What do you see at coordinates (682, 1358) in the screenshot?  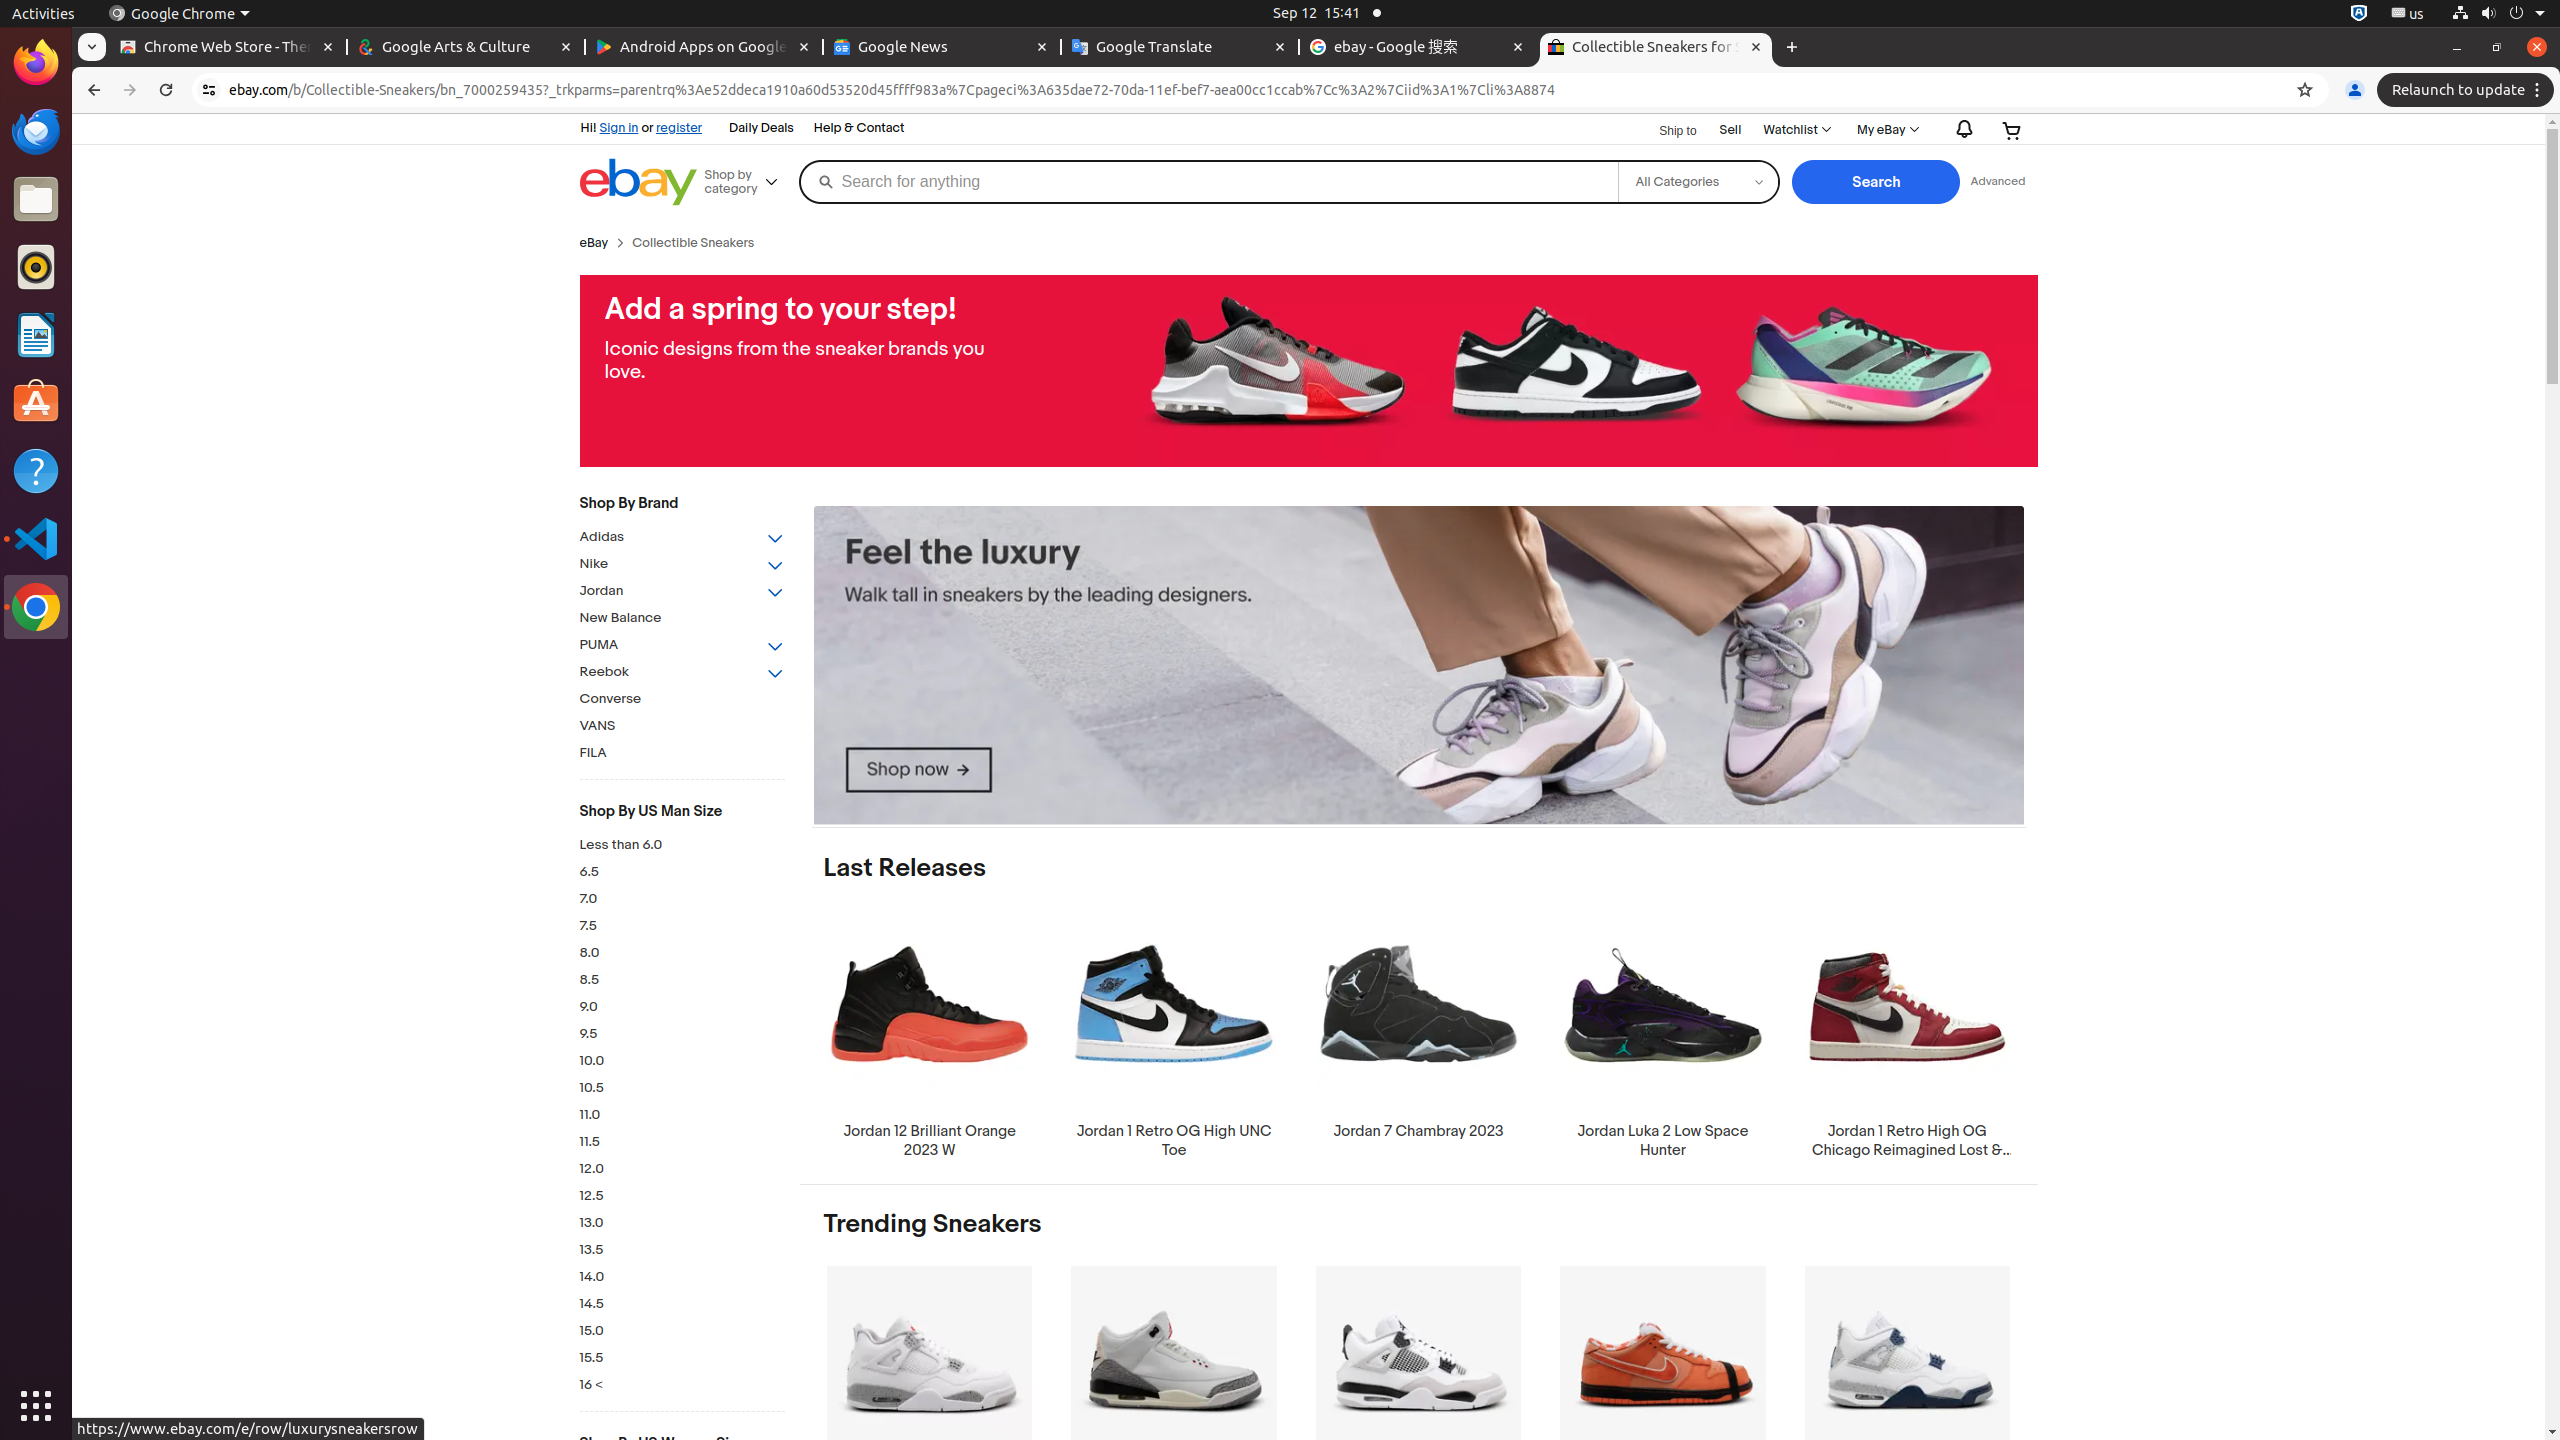 I see `15.5` at bounding box center [682, 1358].